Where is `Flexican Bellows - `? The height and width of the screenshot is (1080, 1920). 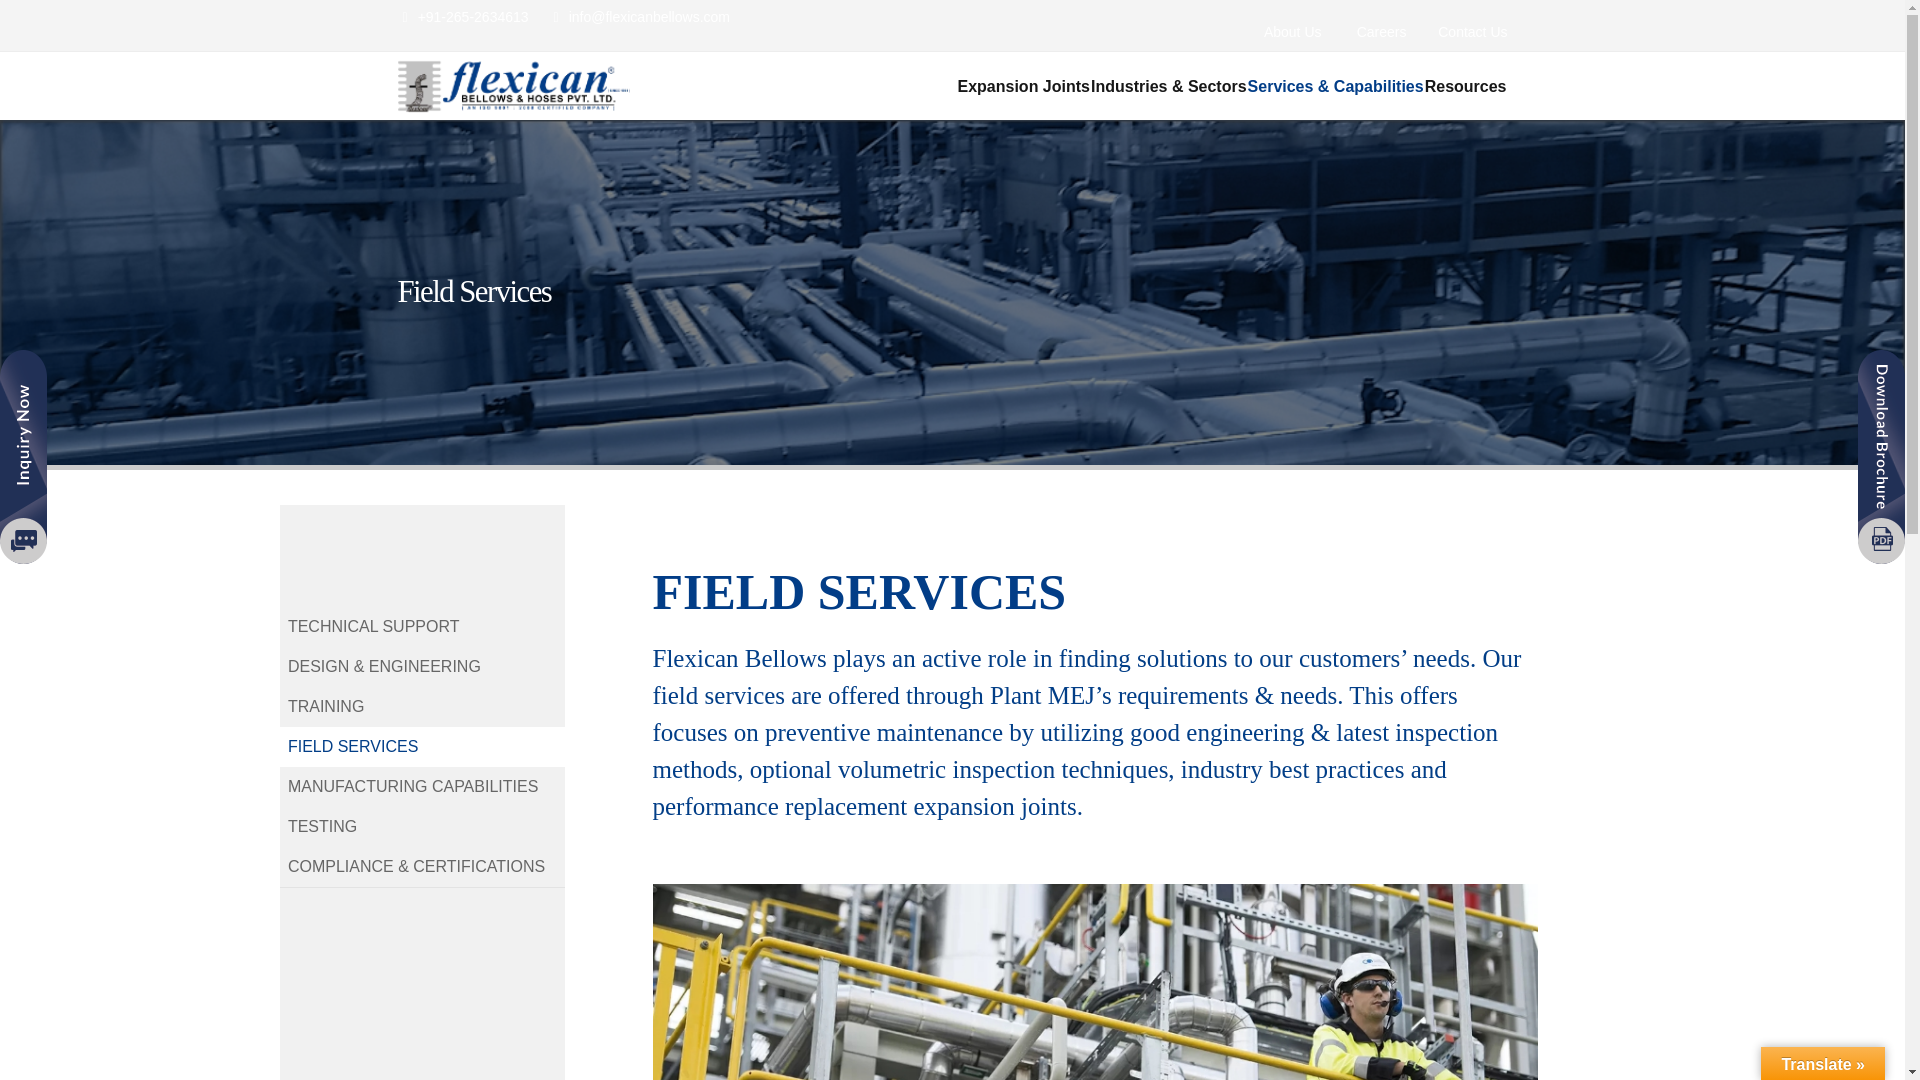 Flexican Bellows -  is located at coordinates (513, 86).